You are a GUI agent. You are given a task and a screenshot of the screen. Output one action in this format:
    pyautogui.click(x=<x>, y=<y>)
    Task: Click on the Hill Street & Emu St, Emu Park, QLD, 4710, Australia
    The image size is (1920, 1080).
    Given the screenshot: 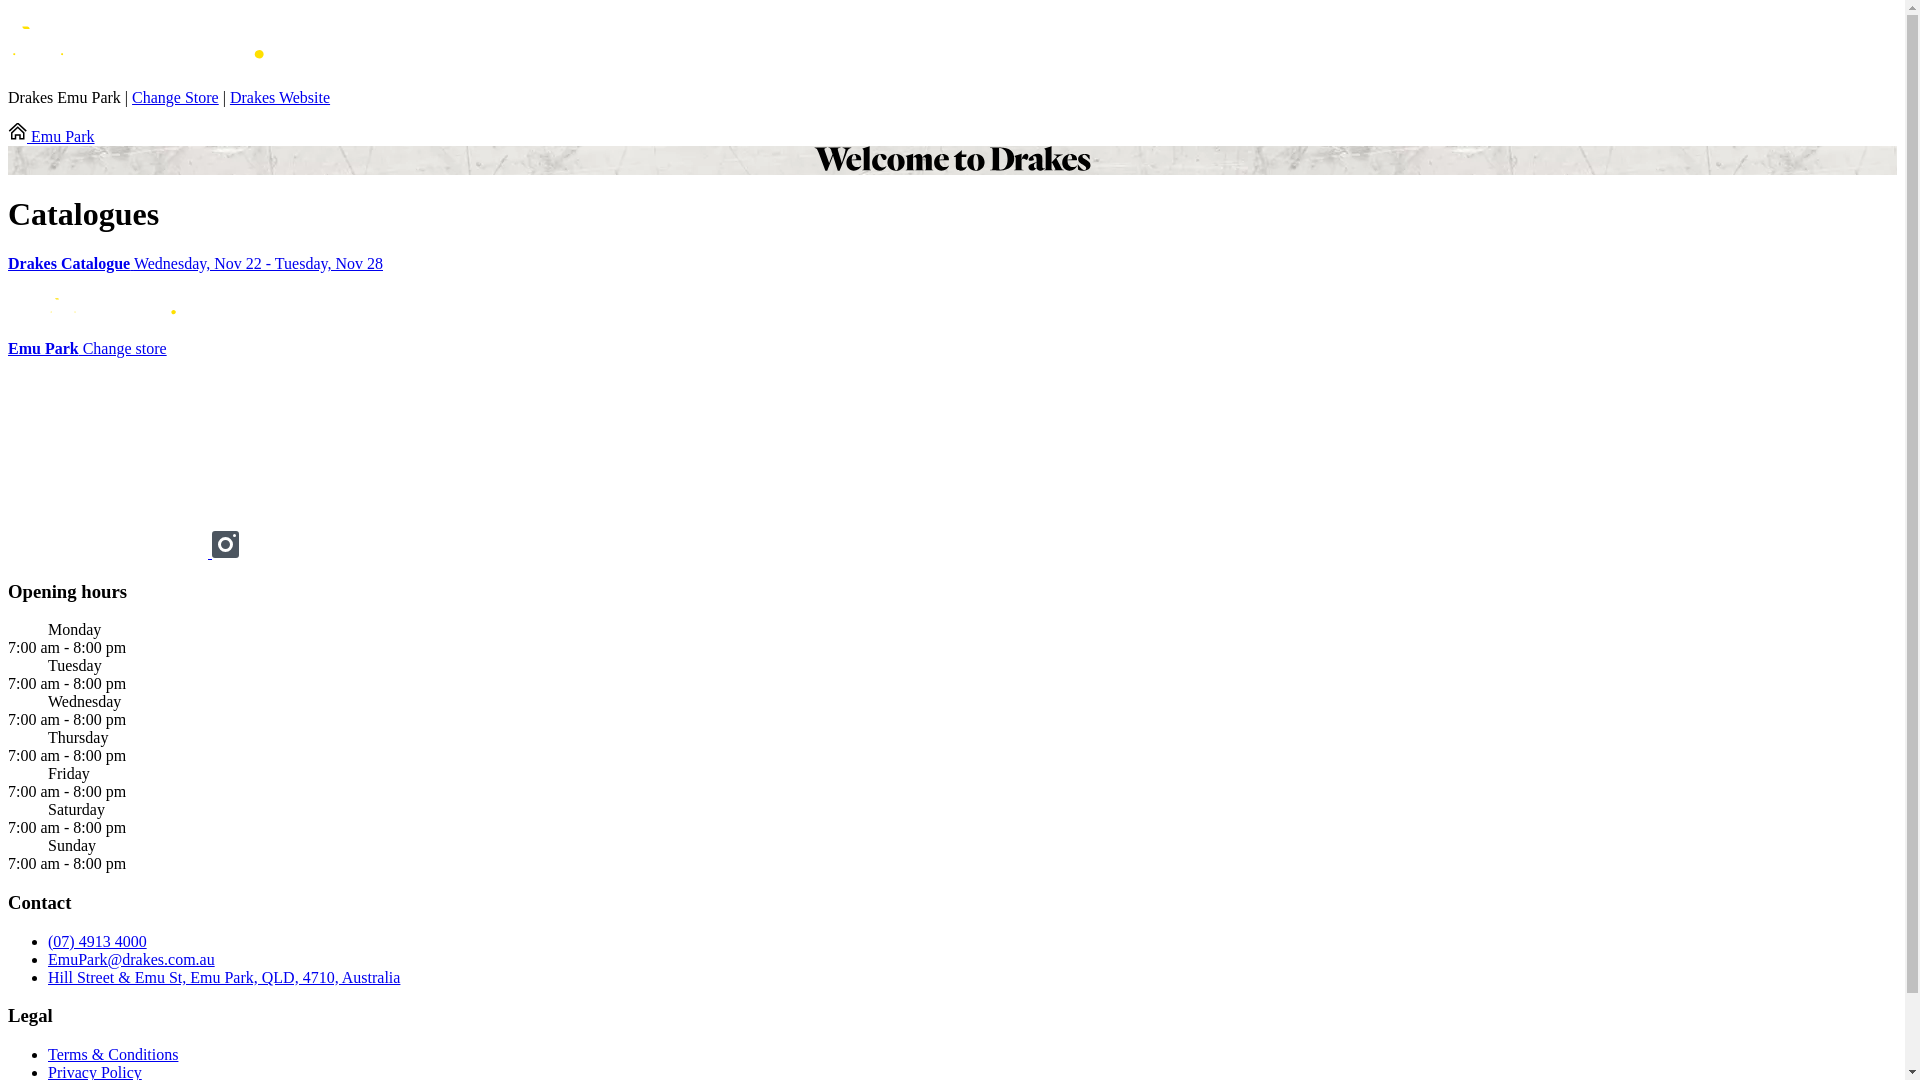 What is the action you would take?
    pyautogui.click(x=224, y=978)
    